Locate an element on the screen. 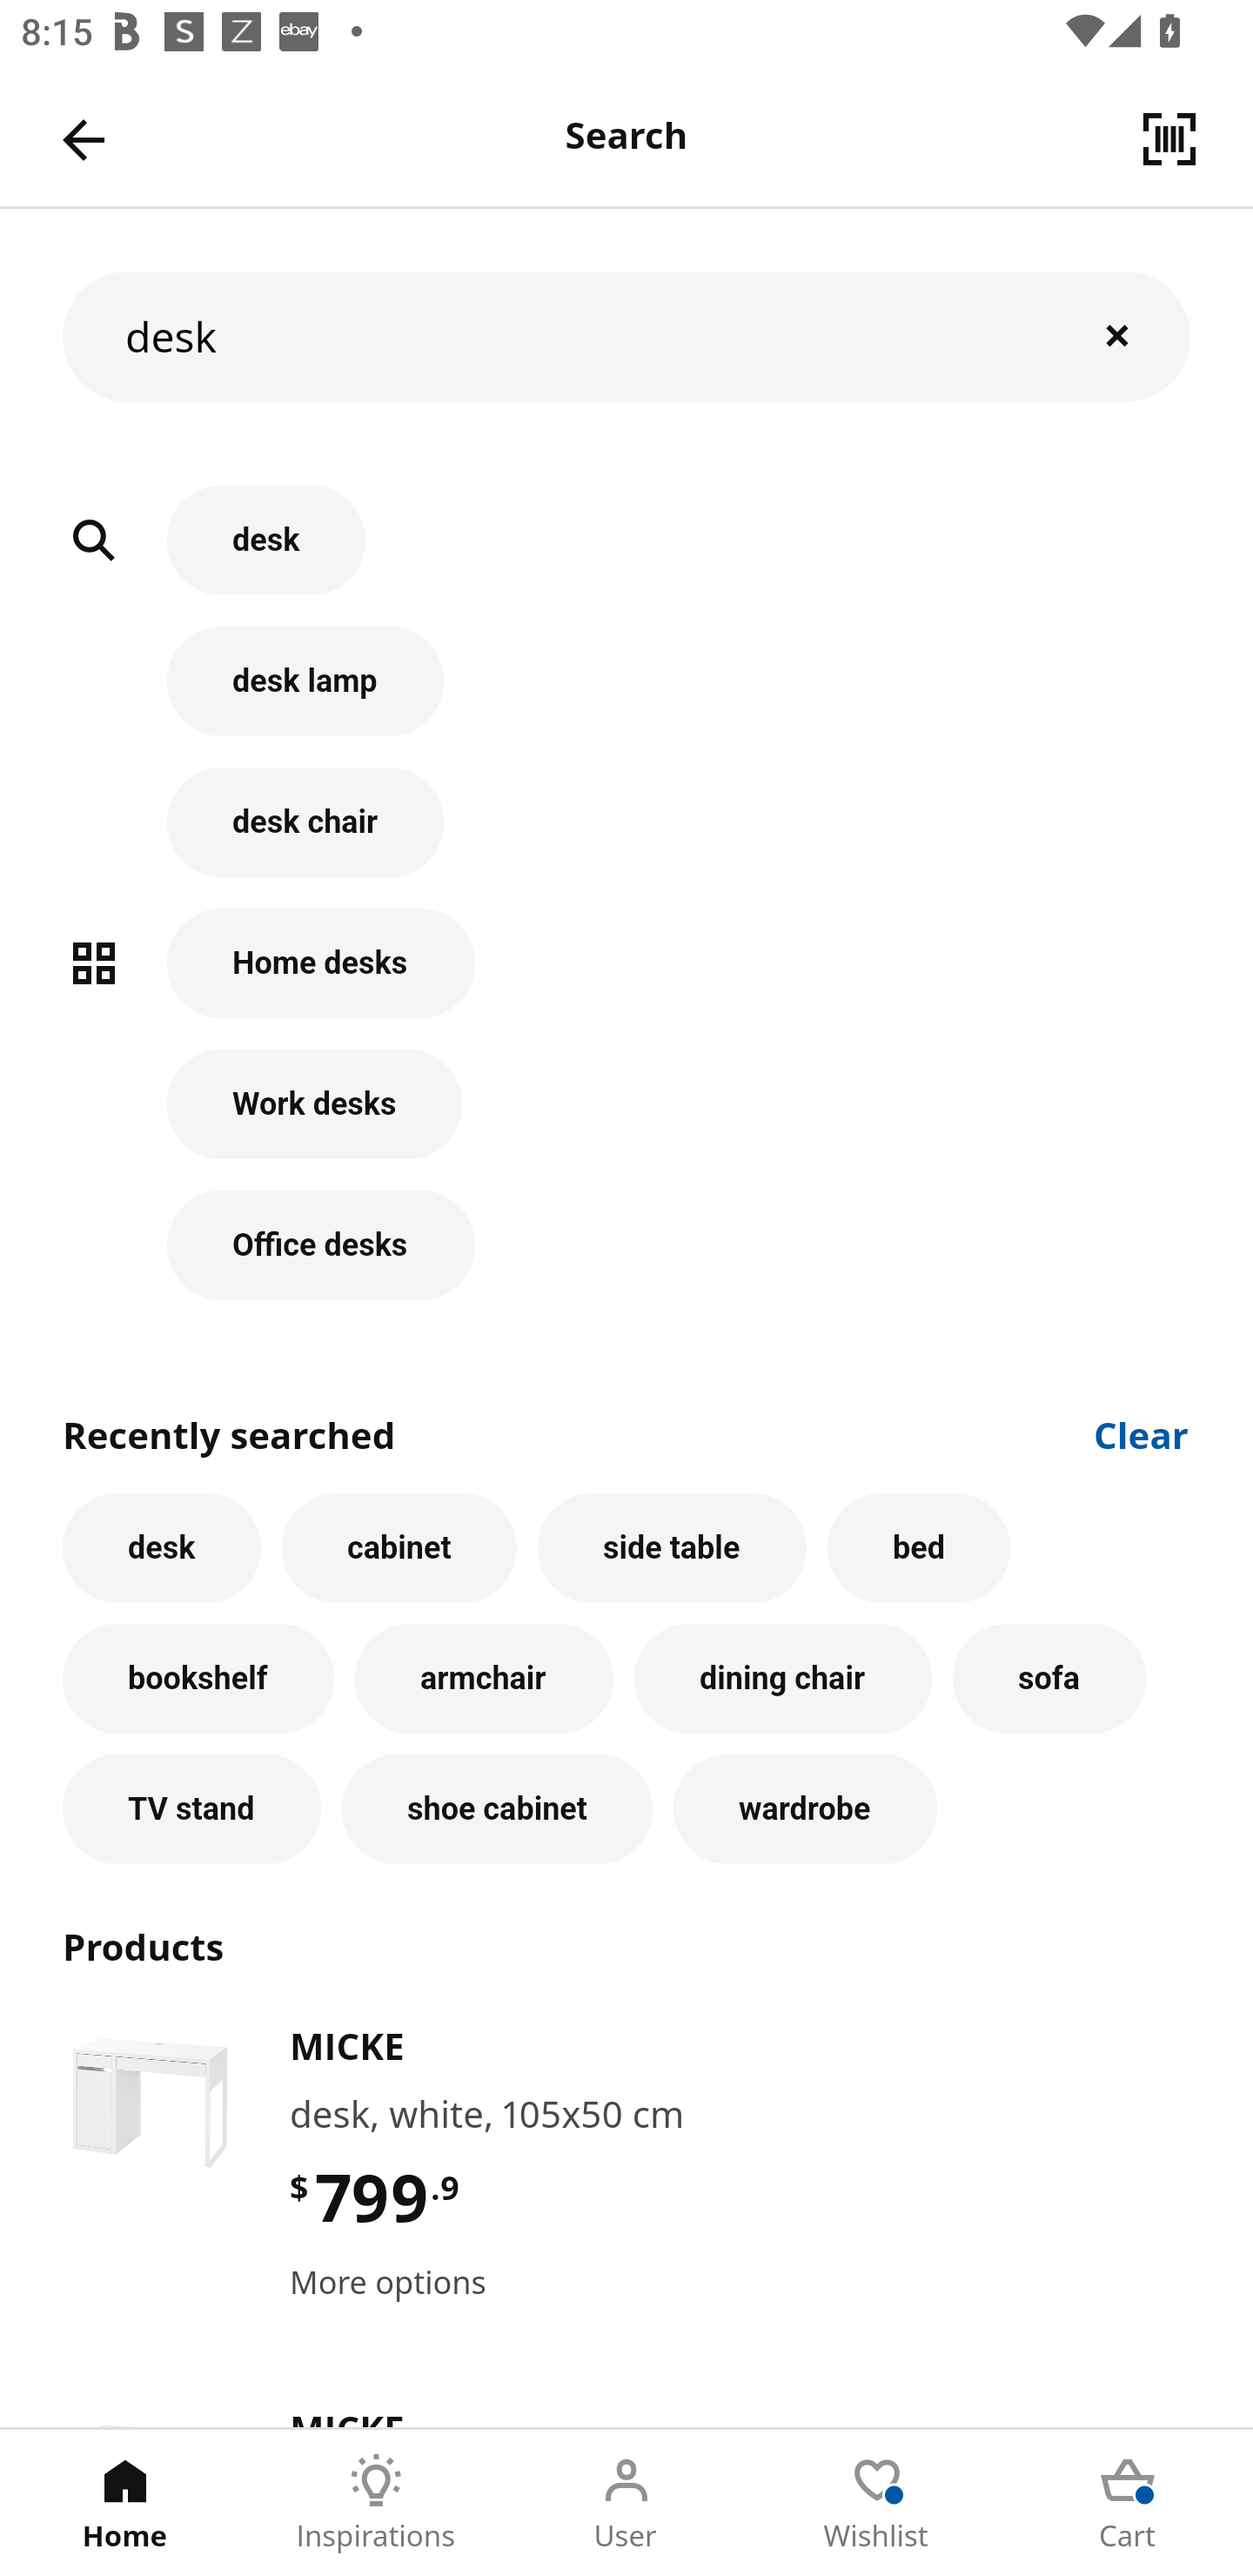 The height and width of the screenshot is (2576, 1253). desk chair is located at coordinates (626, 838).